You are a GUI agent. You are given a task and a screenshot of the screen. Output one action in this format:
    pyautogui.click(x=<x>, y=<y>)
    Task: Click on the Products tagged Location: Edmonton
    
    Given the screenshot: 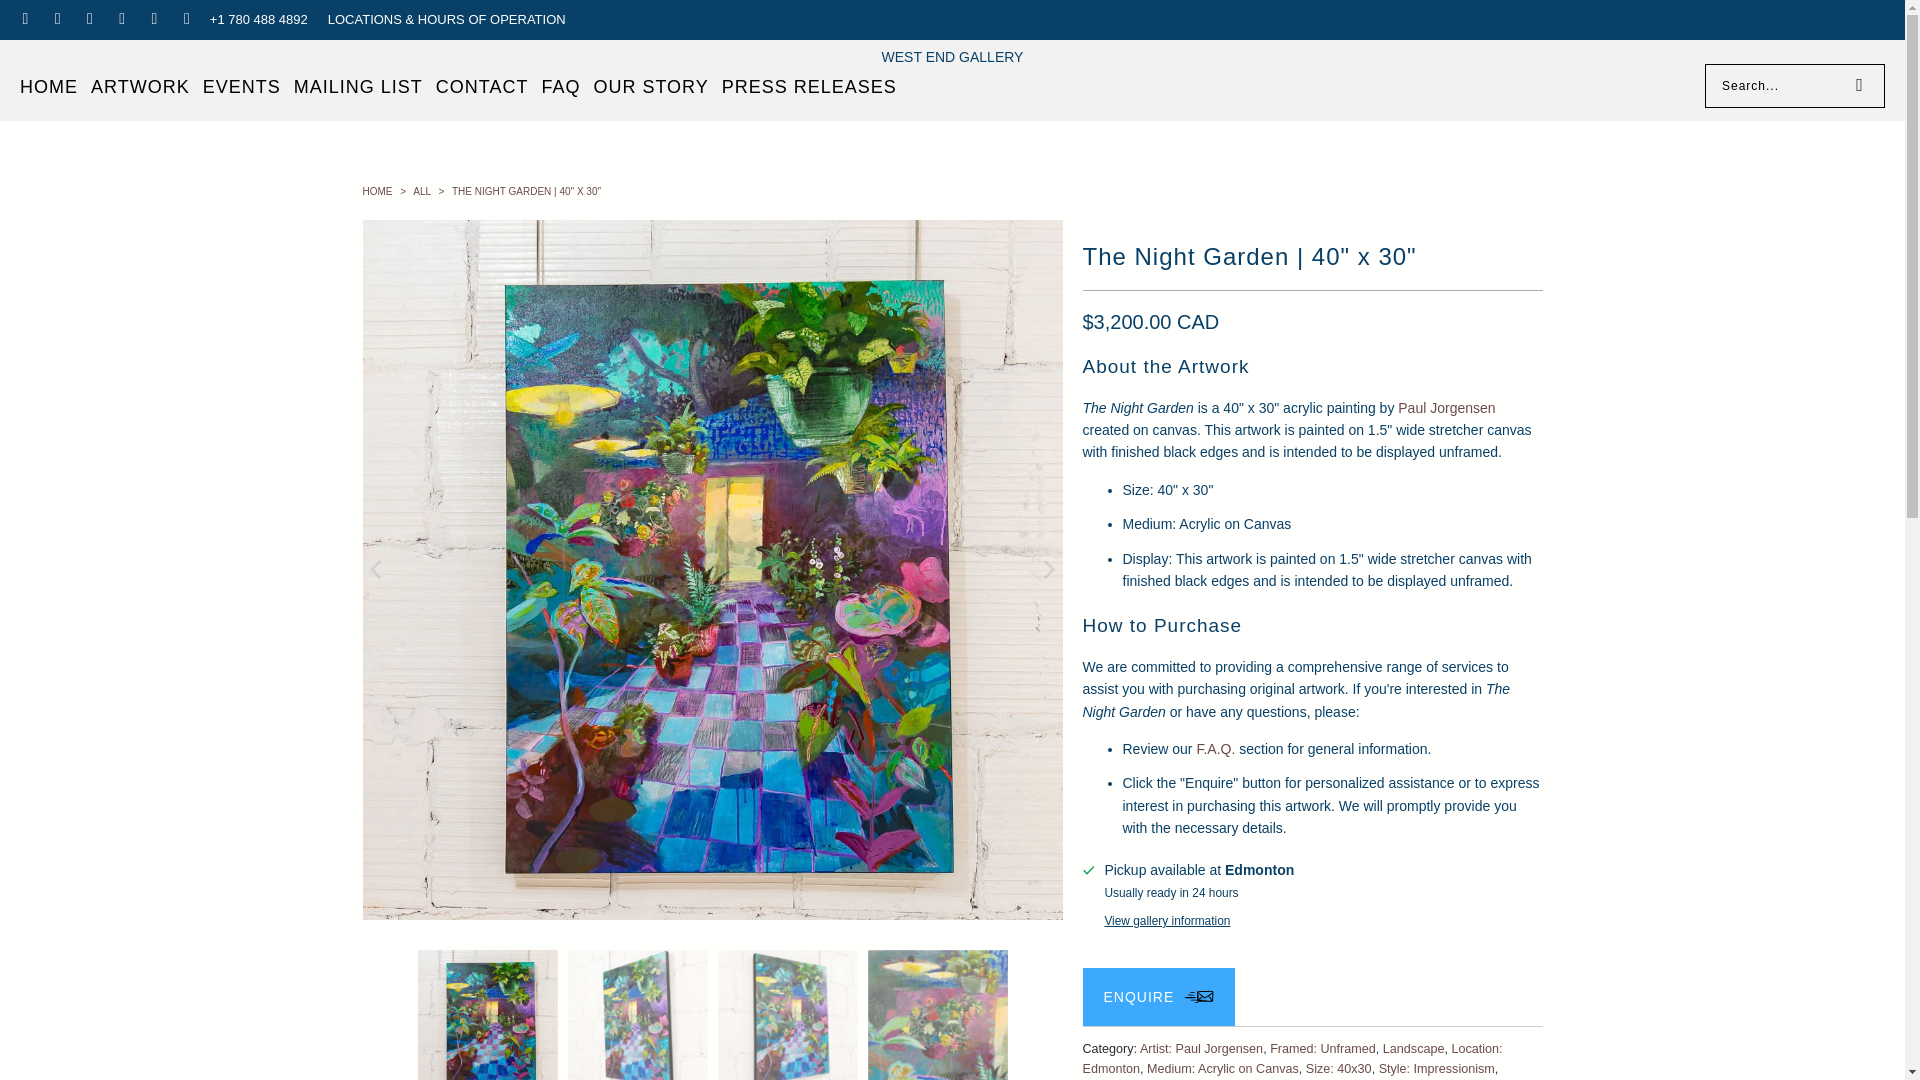 What is the action you would take?
    pyautogui.click(x=1292, y=1058)
    